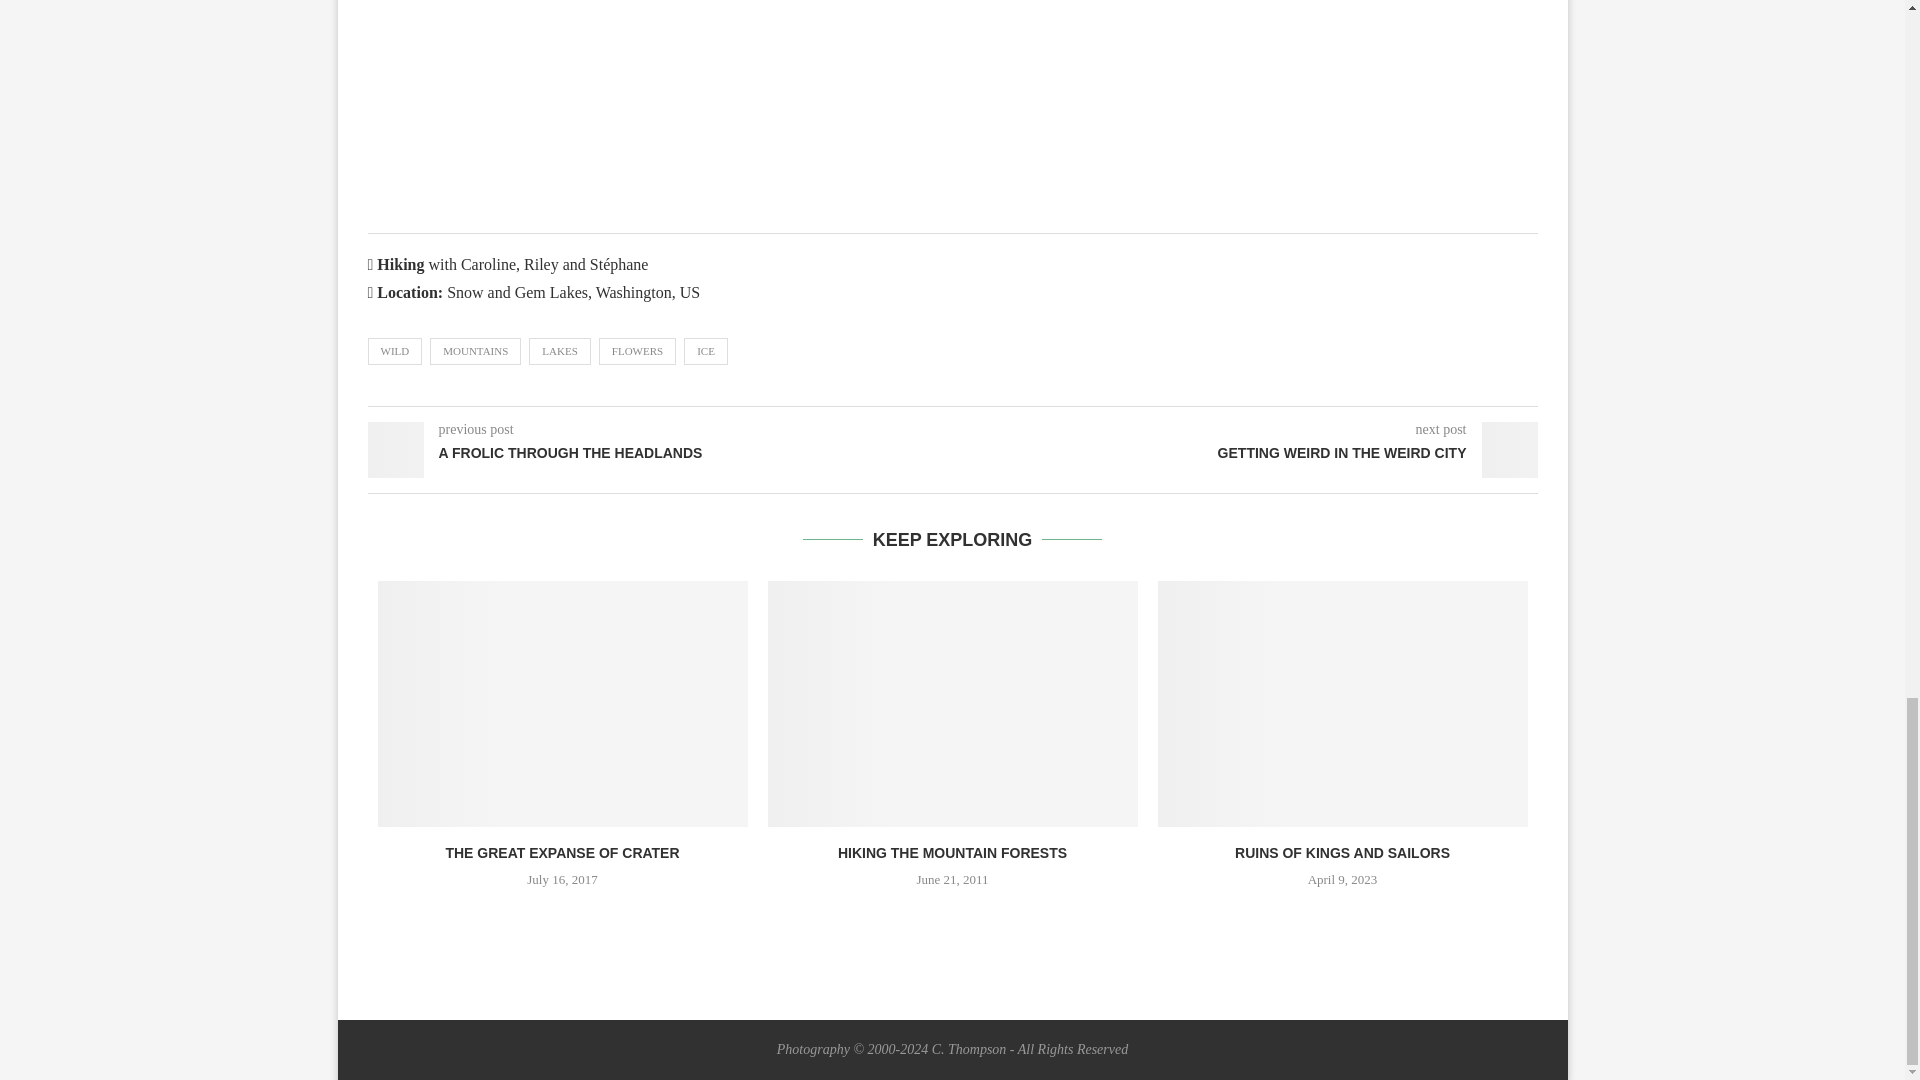 The image size is (1920, 1080). Describe the element at coordinates (1244, 454) in the screenshot. I see `GETTING WEIRD IN THE WEIRD CITY` at that location.